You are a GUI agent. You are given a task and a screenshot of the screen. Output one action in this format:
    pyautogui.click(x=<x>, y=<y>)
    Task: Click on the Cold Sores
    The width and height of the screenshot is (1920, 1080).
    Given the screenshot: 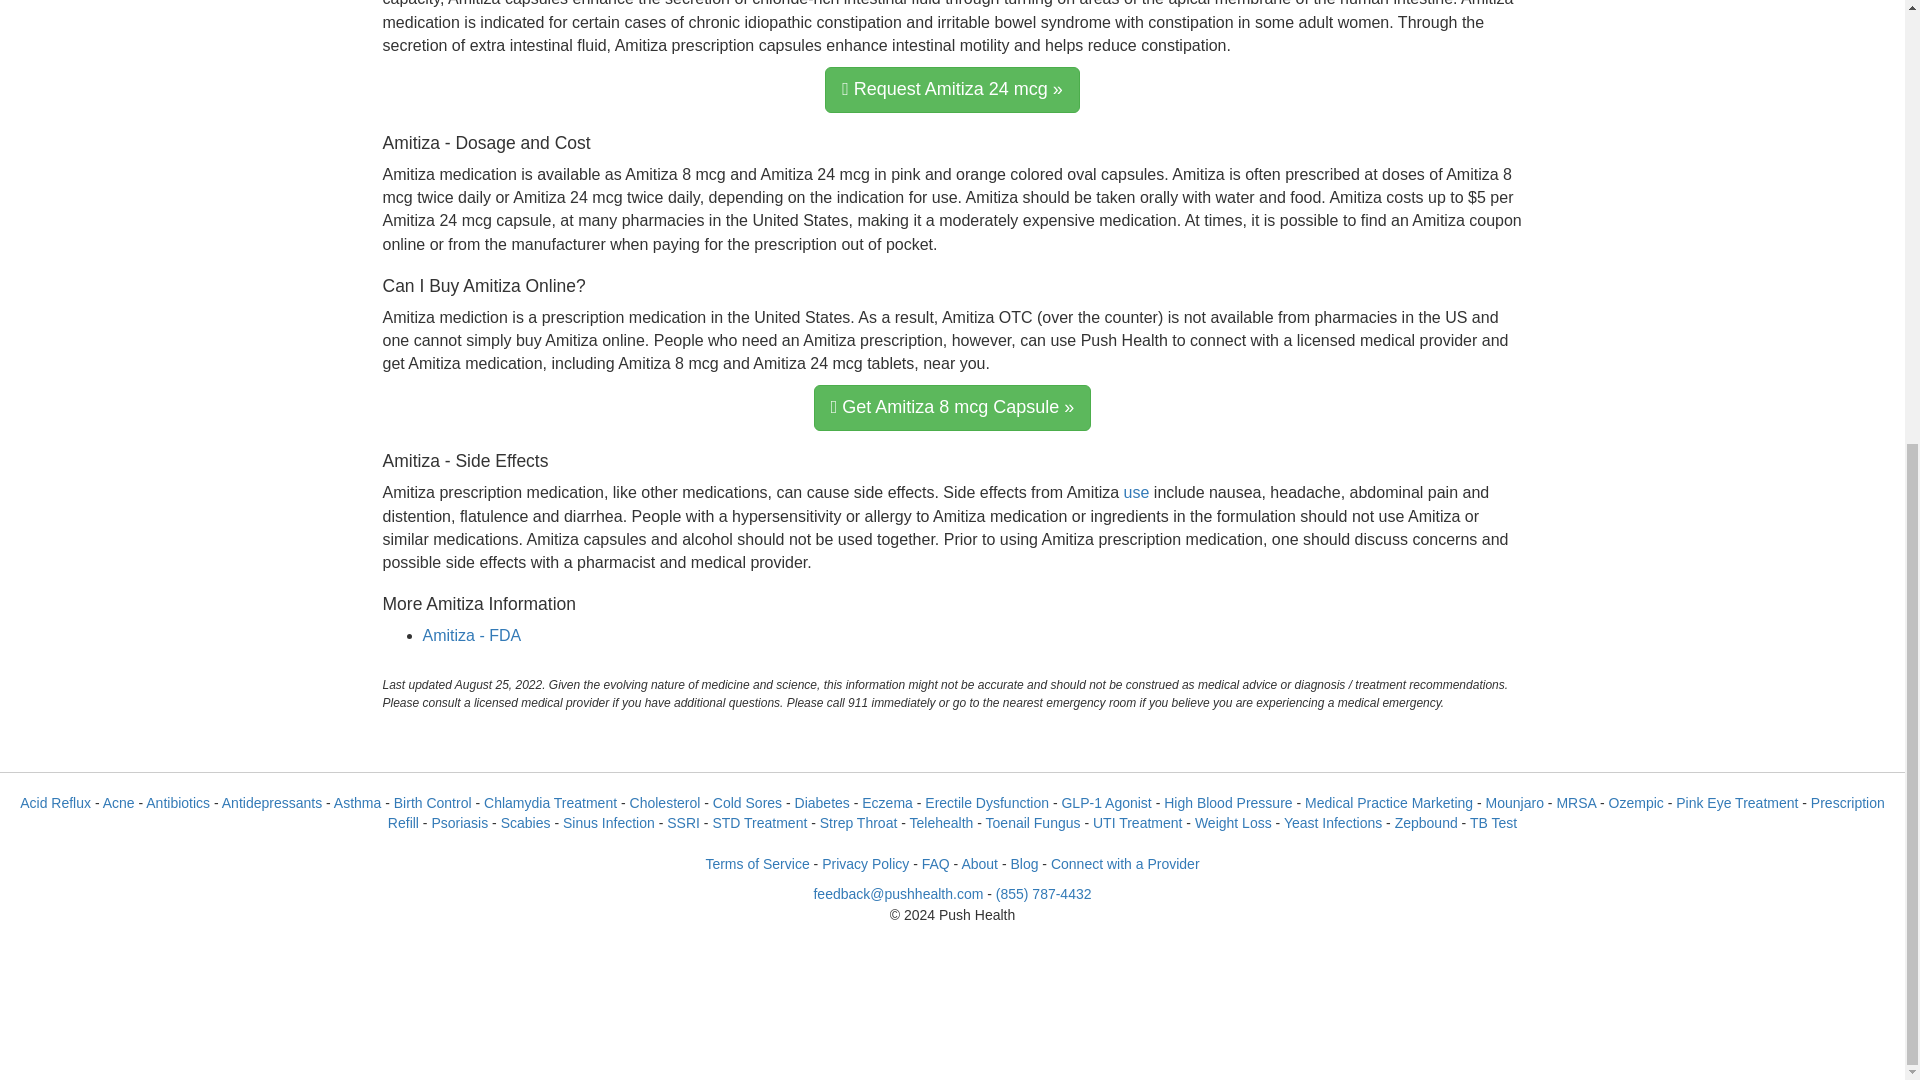 What is the action you would take?
    pyautogui.click(x=746, y=802)
    